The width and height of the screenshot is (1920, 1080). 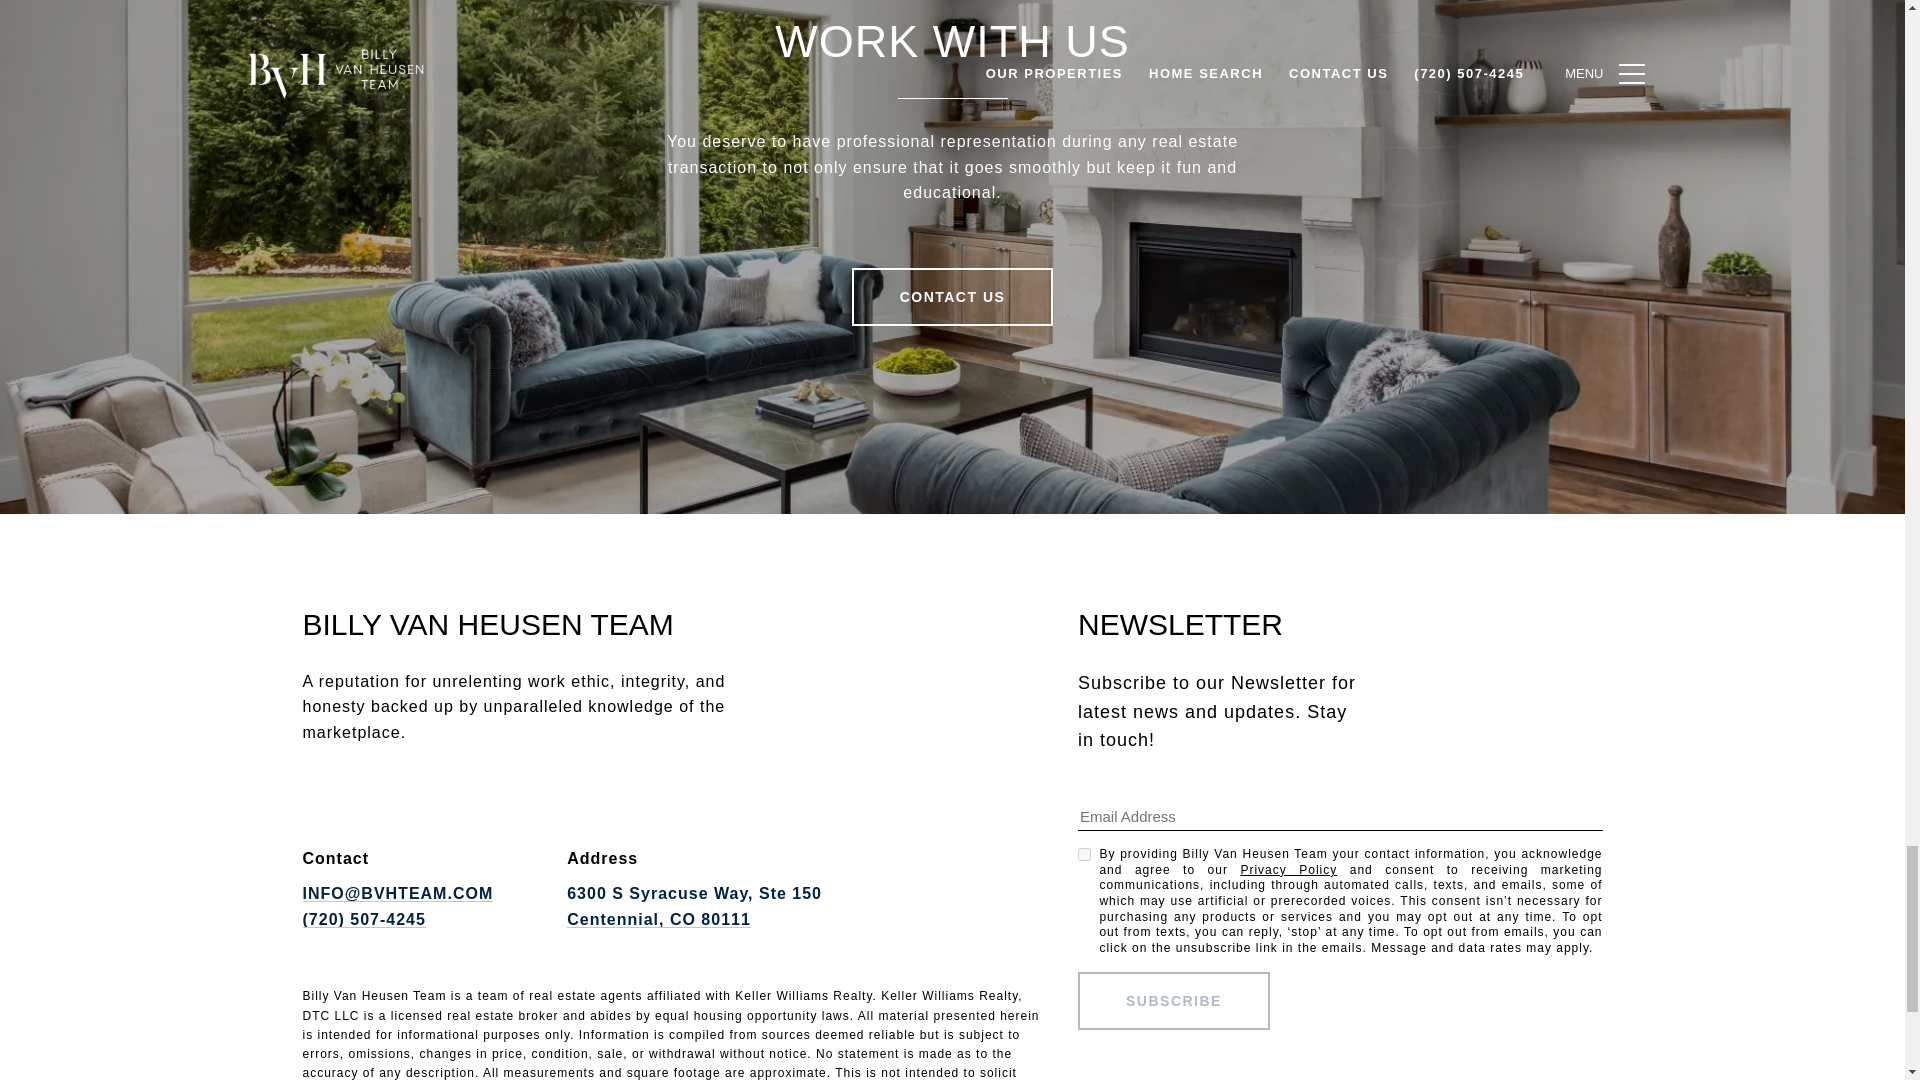 I want to click on SUBSCRIBE, so click(x=1173, y=1001).